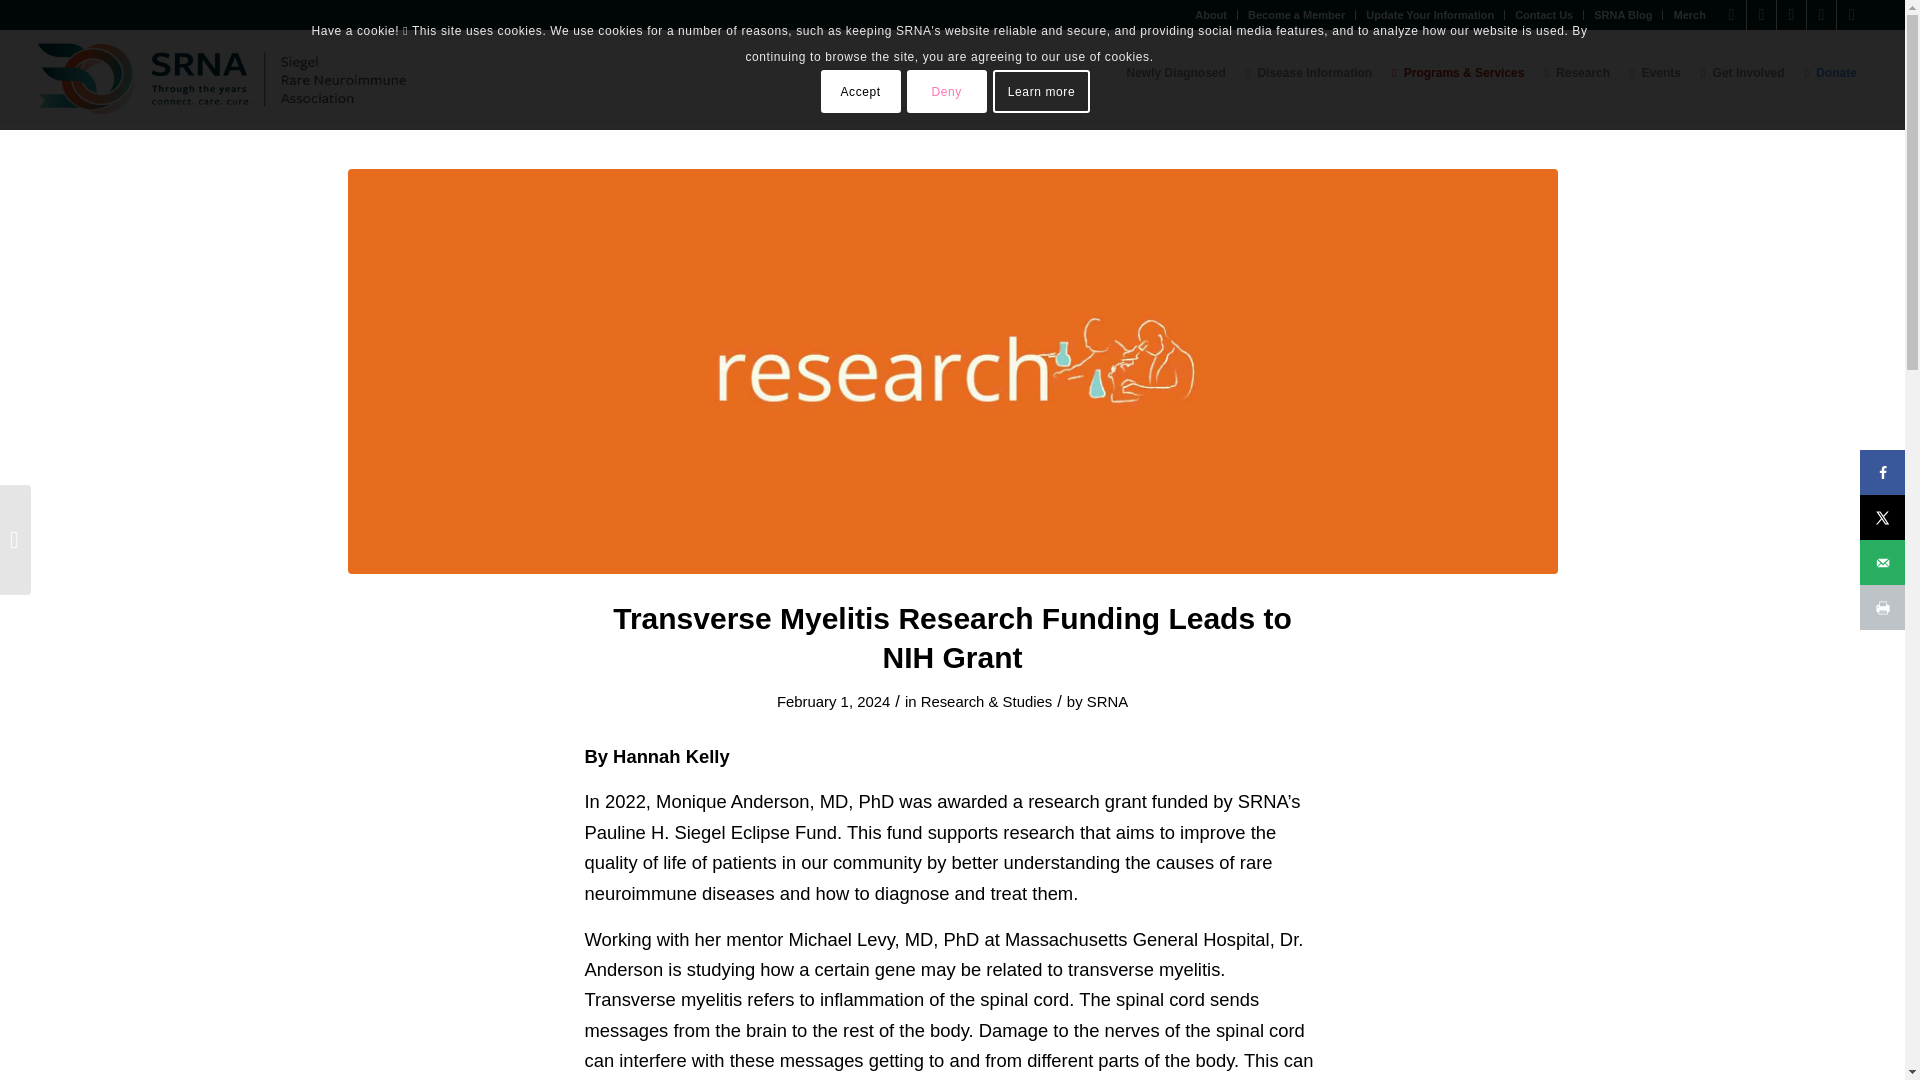  What do you see at coordinates (1820, 15) in the screenshot?
I see `Youtube` at bounding box center [1820, 15].